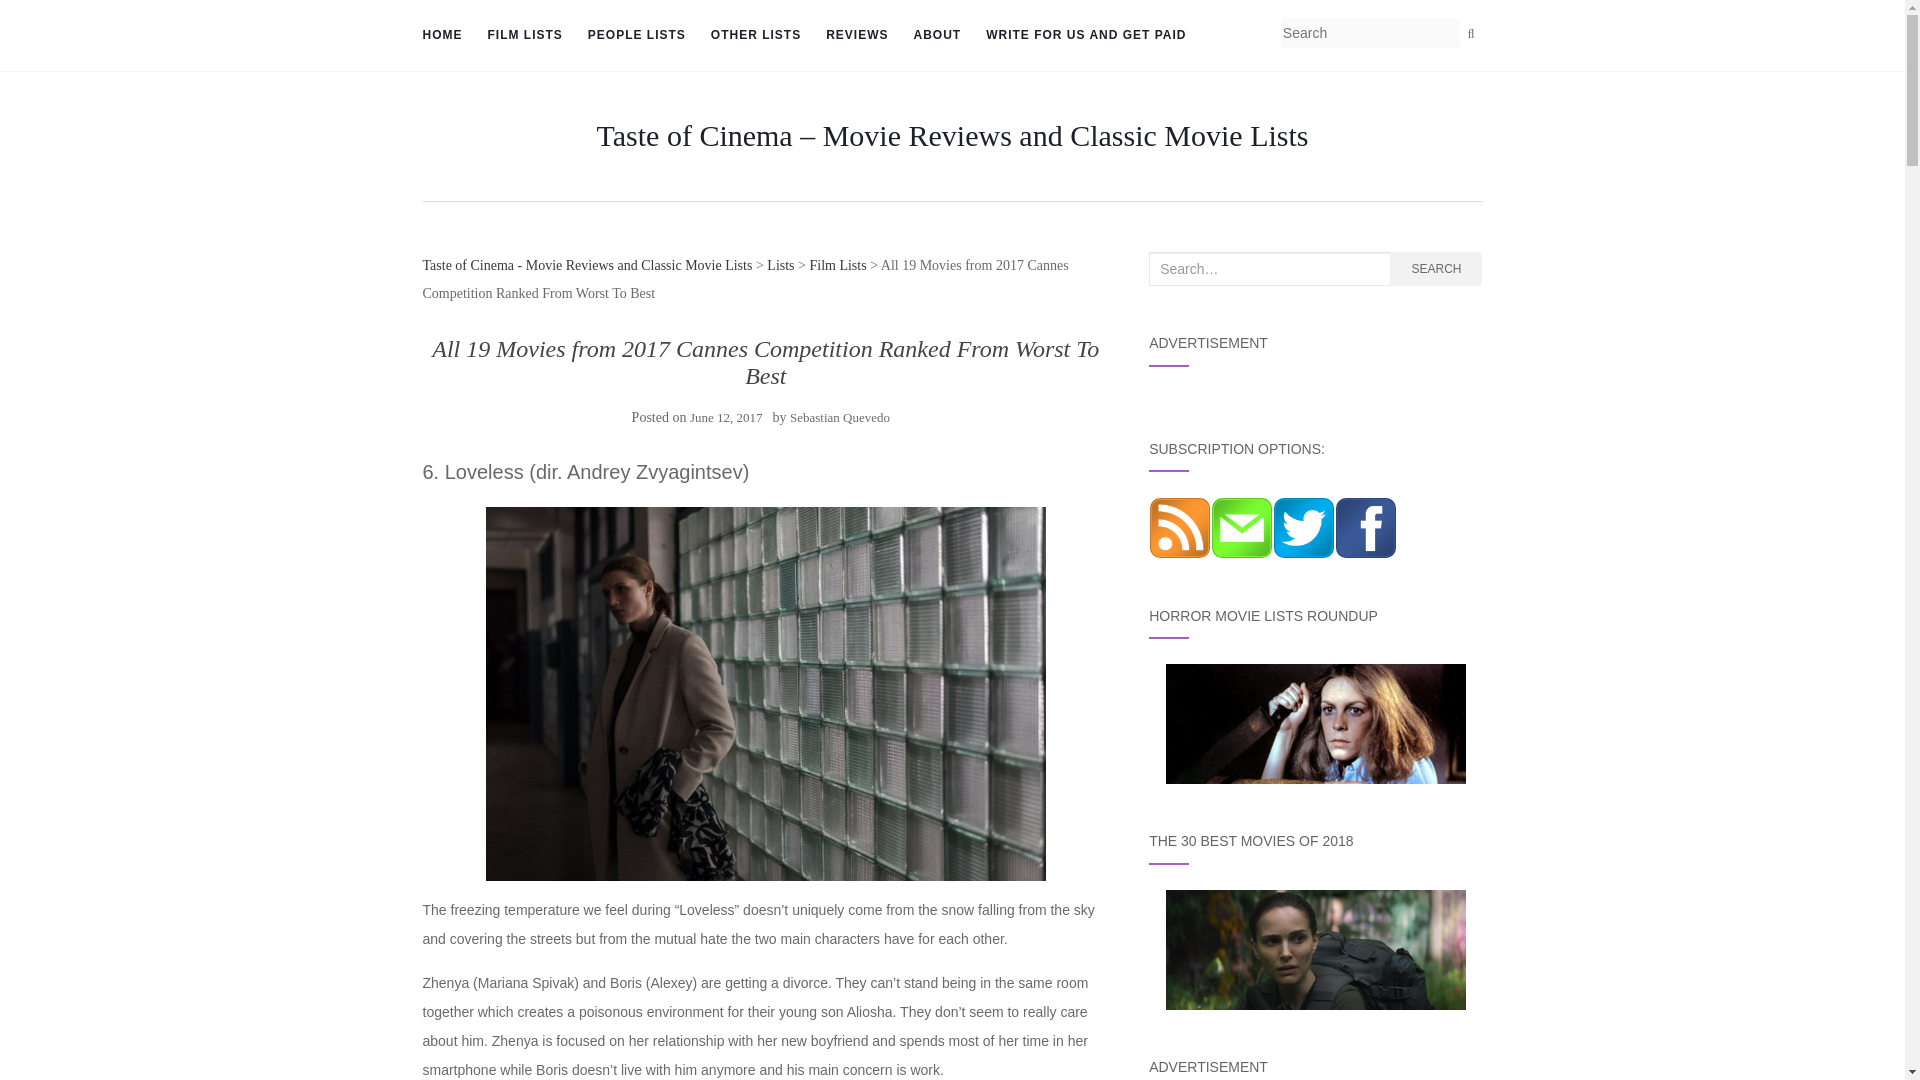  Describe the element at coordinates (840, 418) in the screenshot. I see `Sebastian Quevedo` at that location.